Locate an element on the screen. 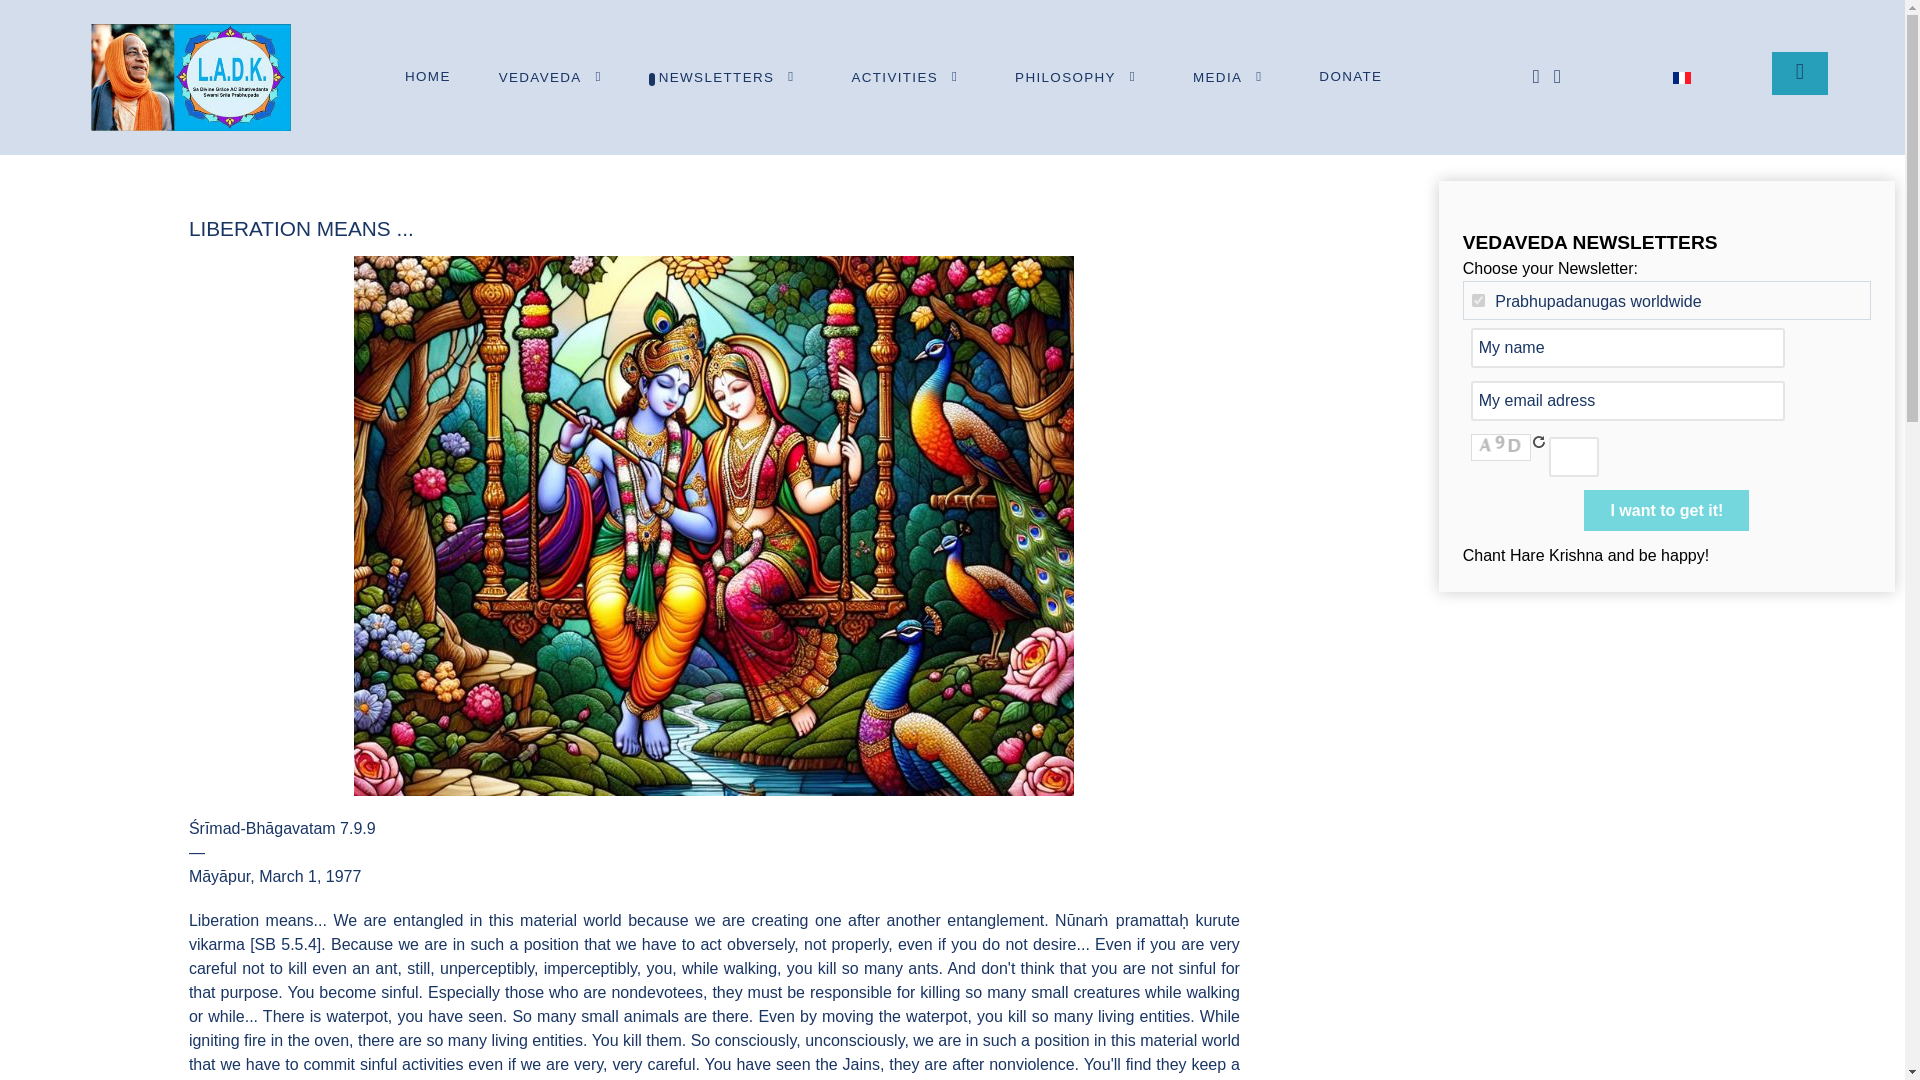  I want to get it! is located at coordinates (1666, 510).